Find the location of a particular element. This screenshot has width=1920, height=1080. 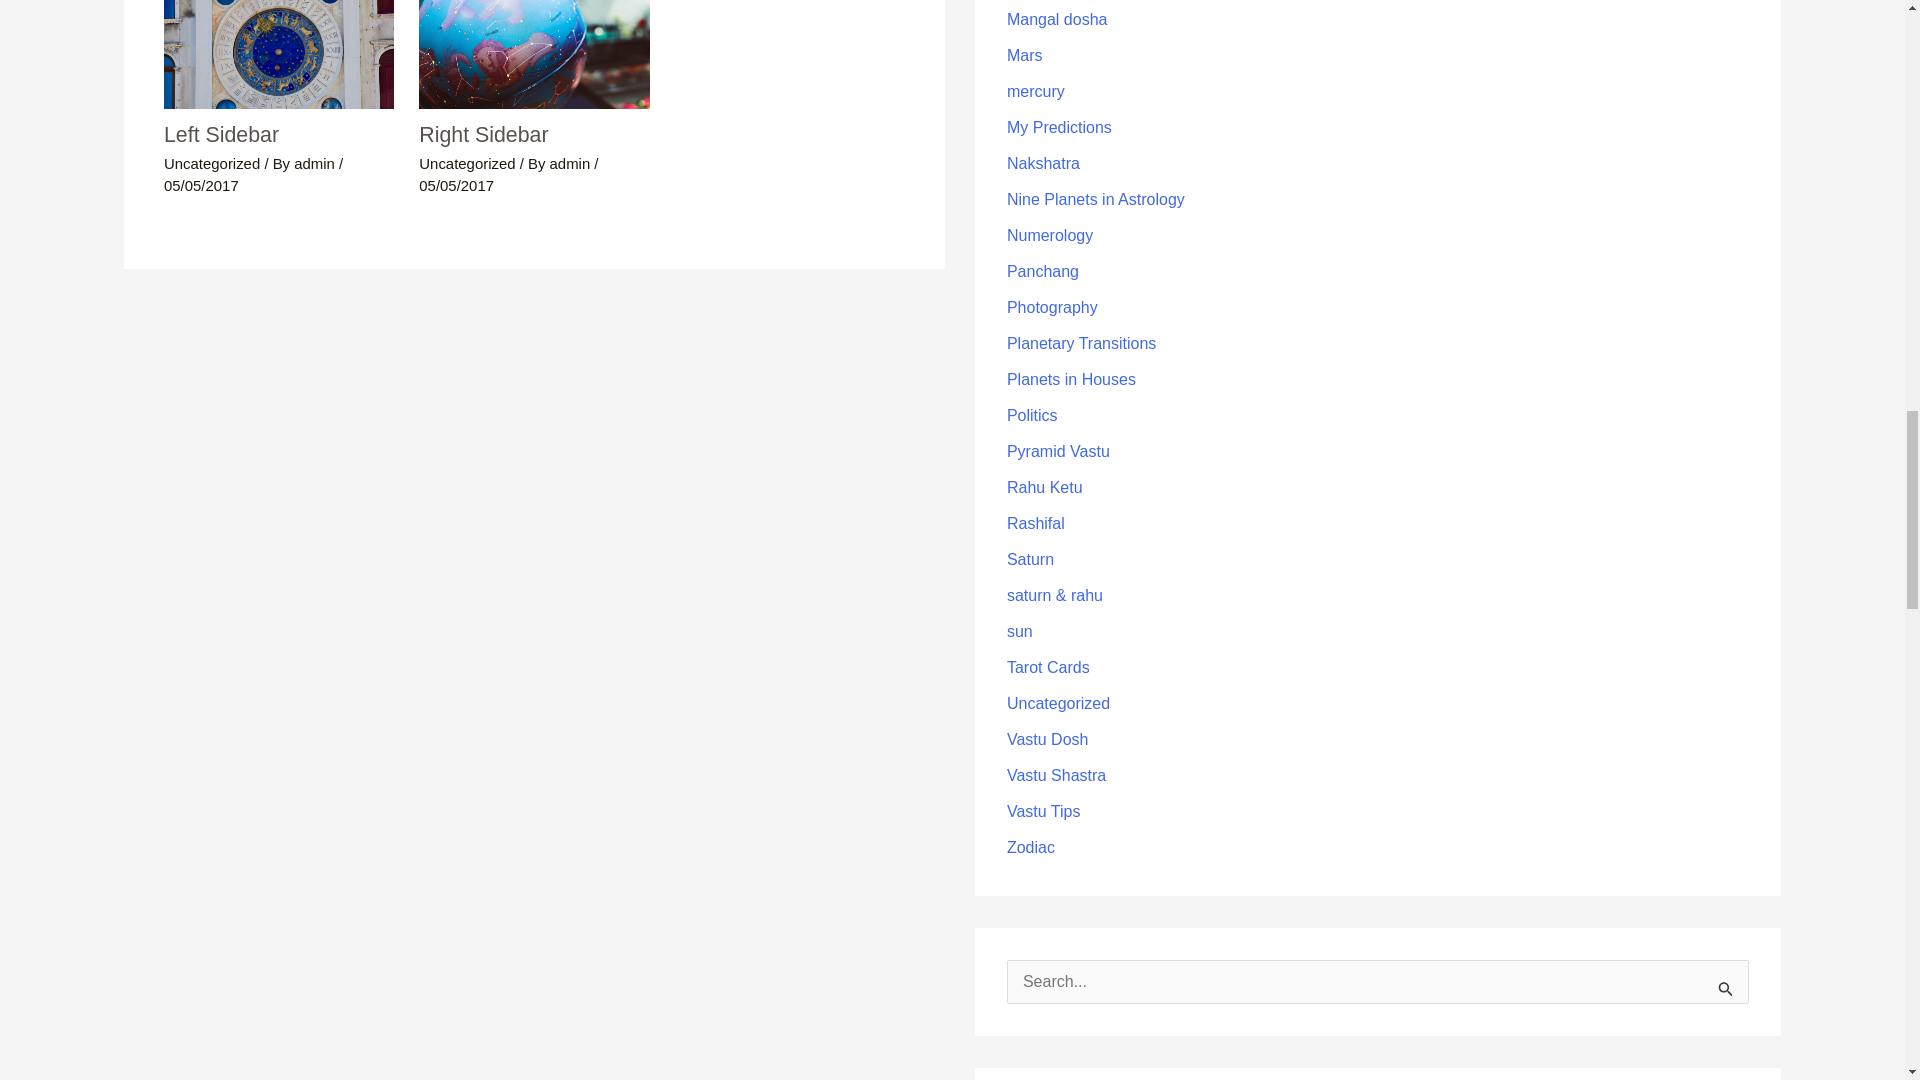

Left Sidebar is located at coordinates (220, 134).